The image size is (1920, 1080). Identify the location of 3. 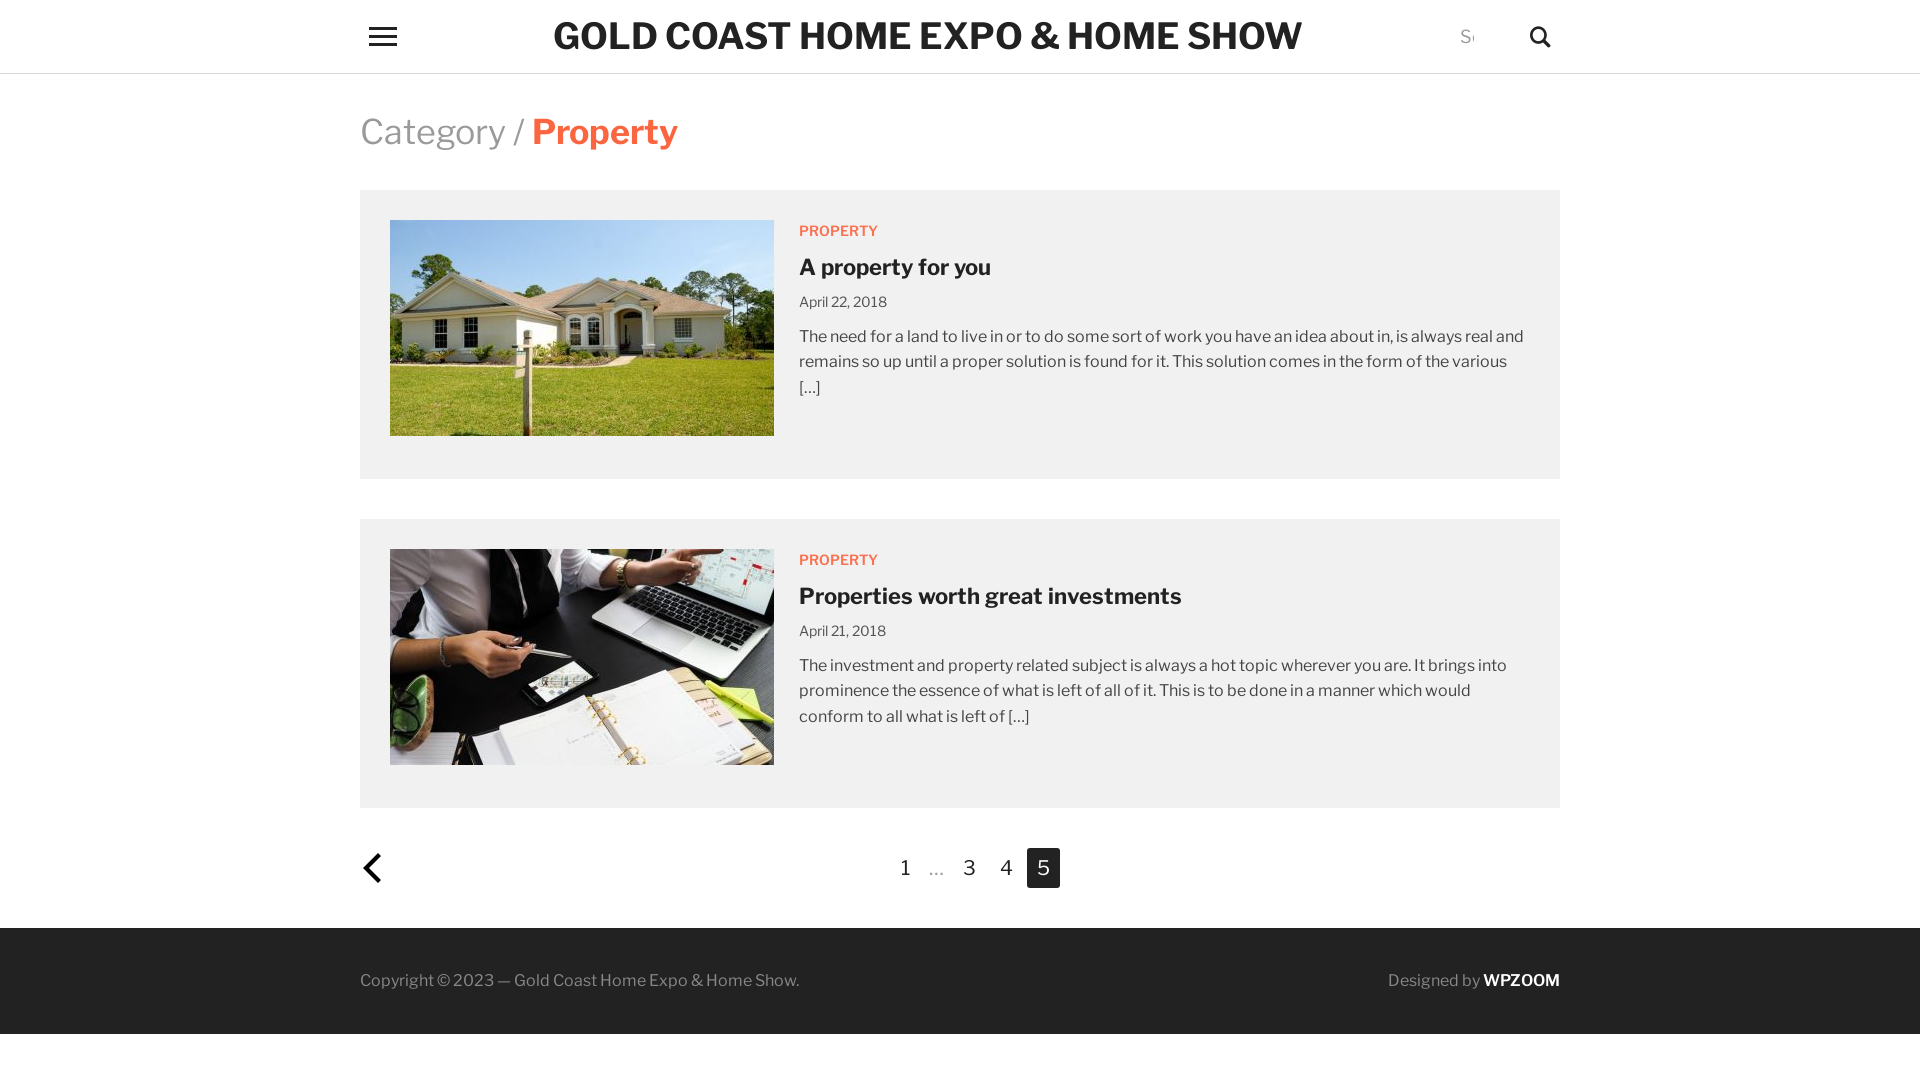
(968, 868).